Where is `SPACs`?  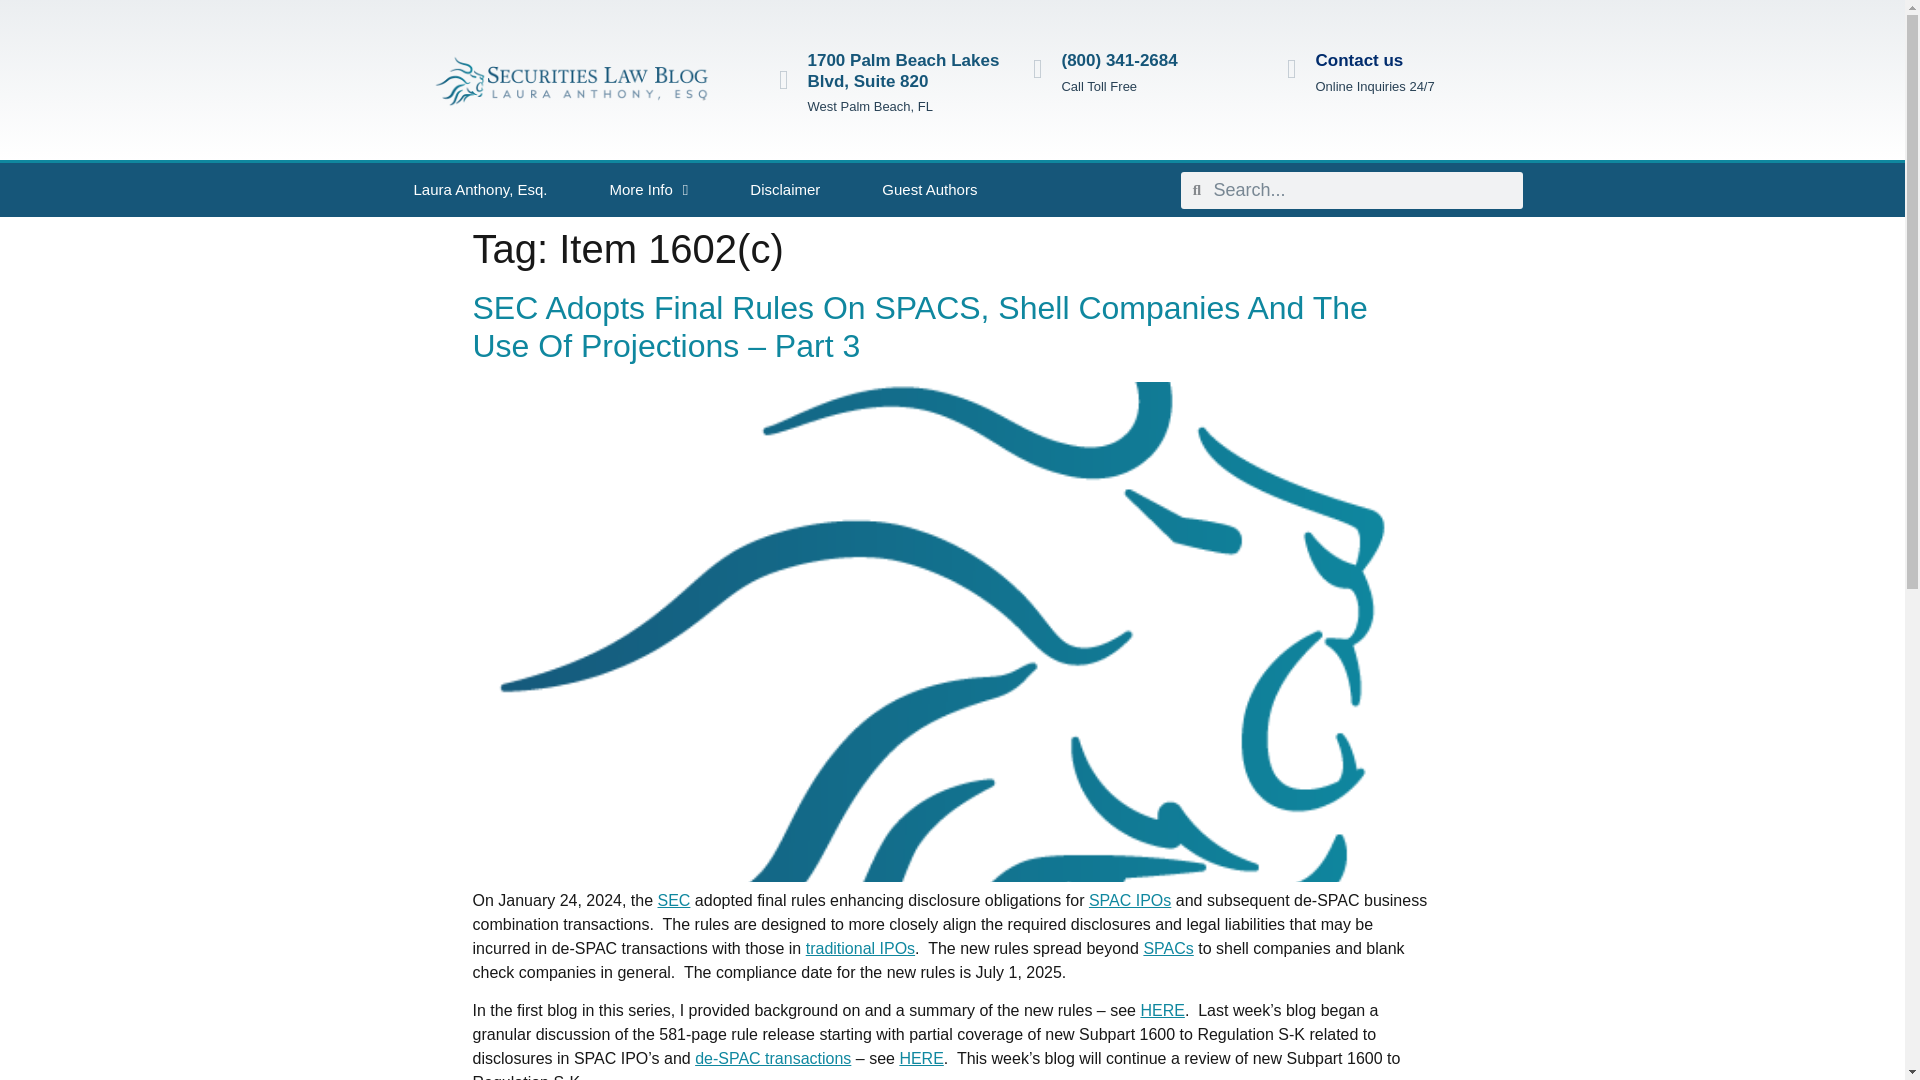 SPACs is located at coordinates (1167, 948).